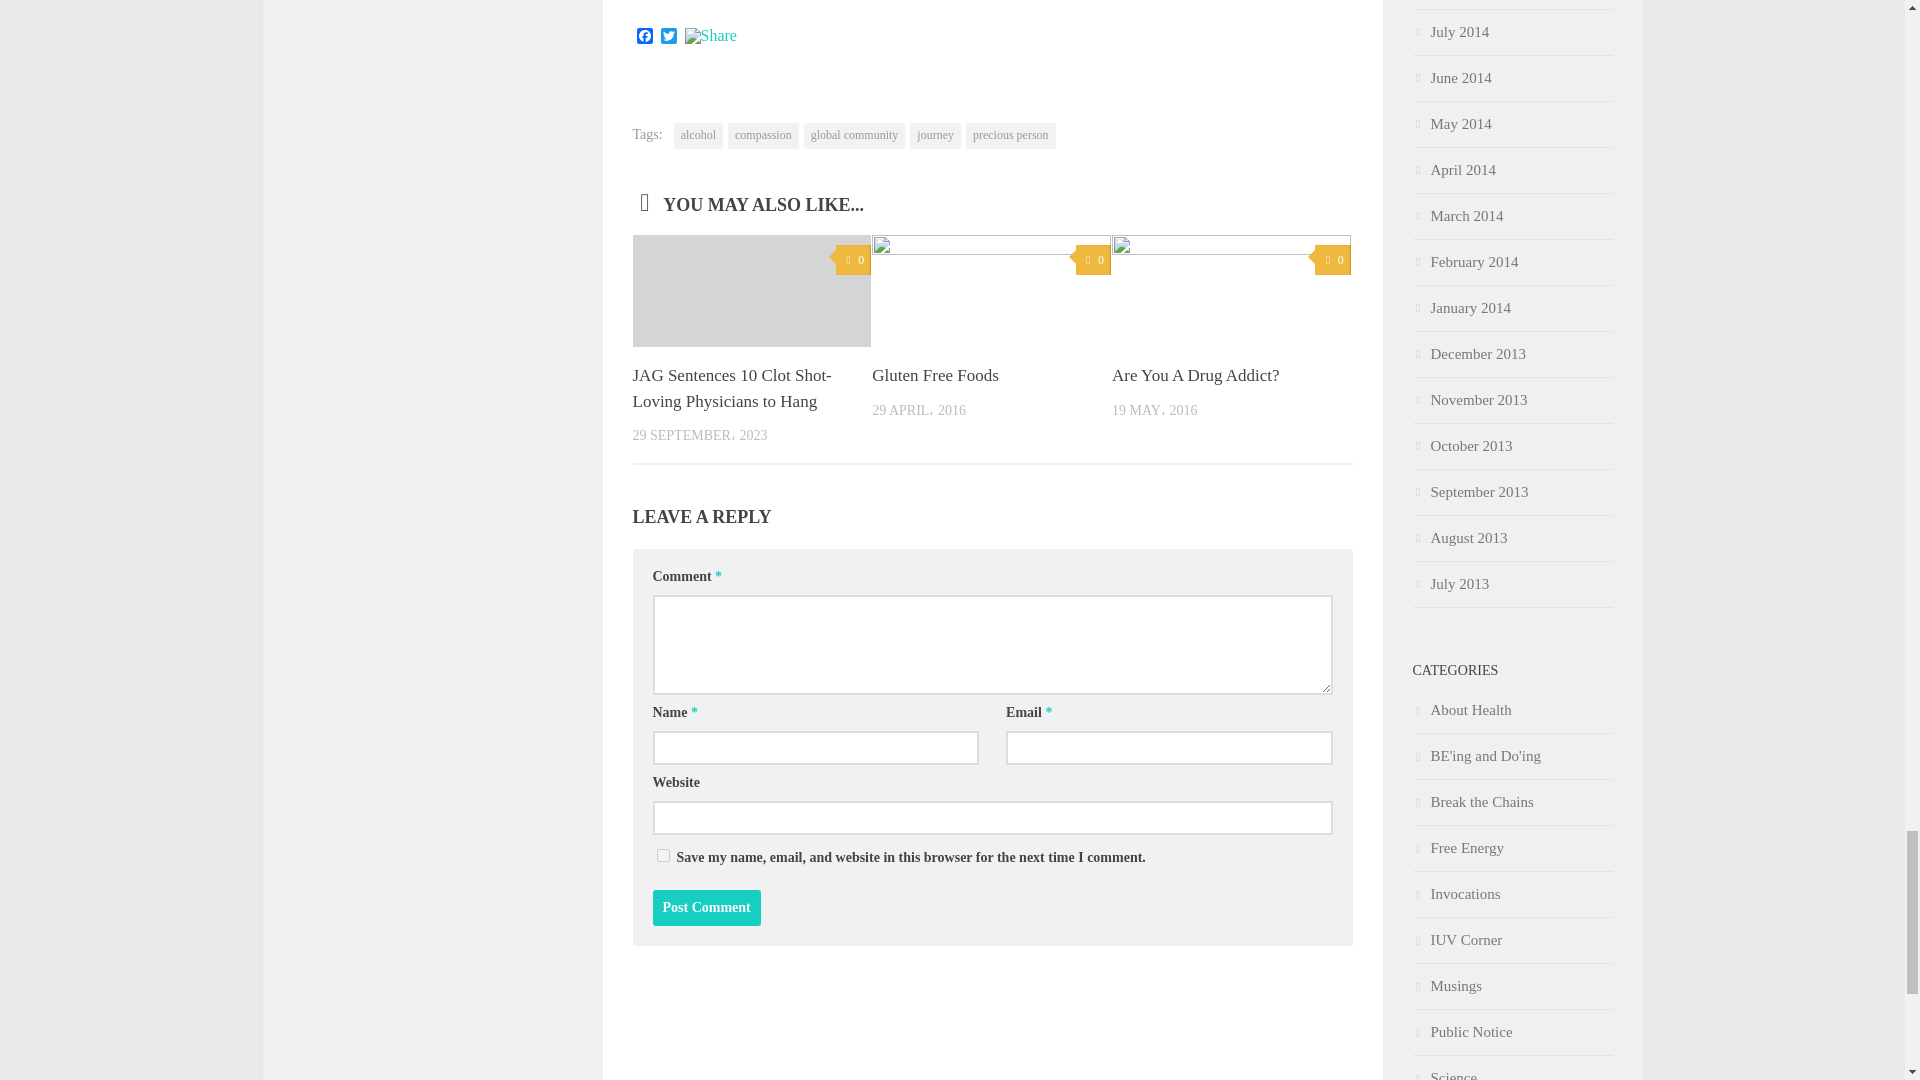 The height and width of the screenshot is (1080, 1920). What do you see at coordinates (662, 854) in the screenshot?
I see `yes` at bounding box center [662, 854].